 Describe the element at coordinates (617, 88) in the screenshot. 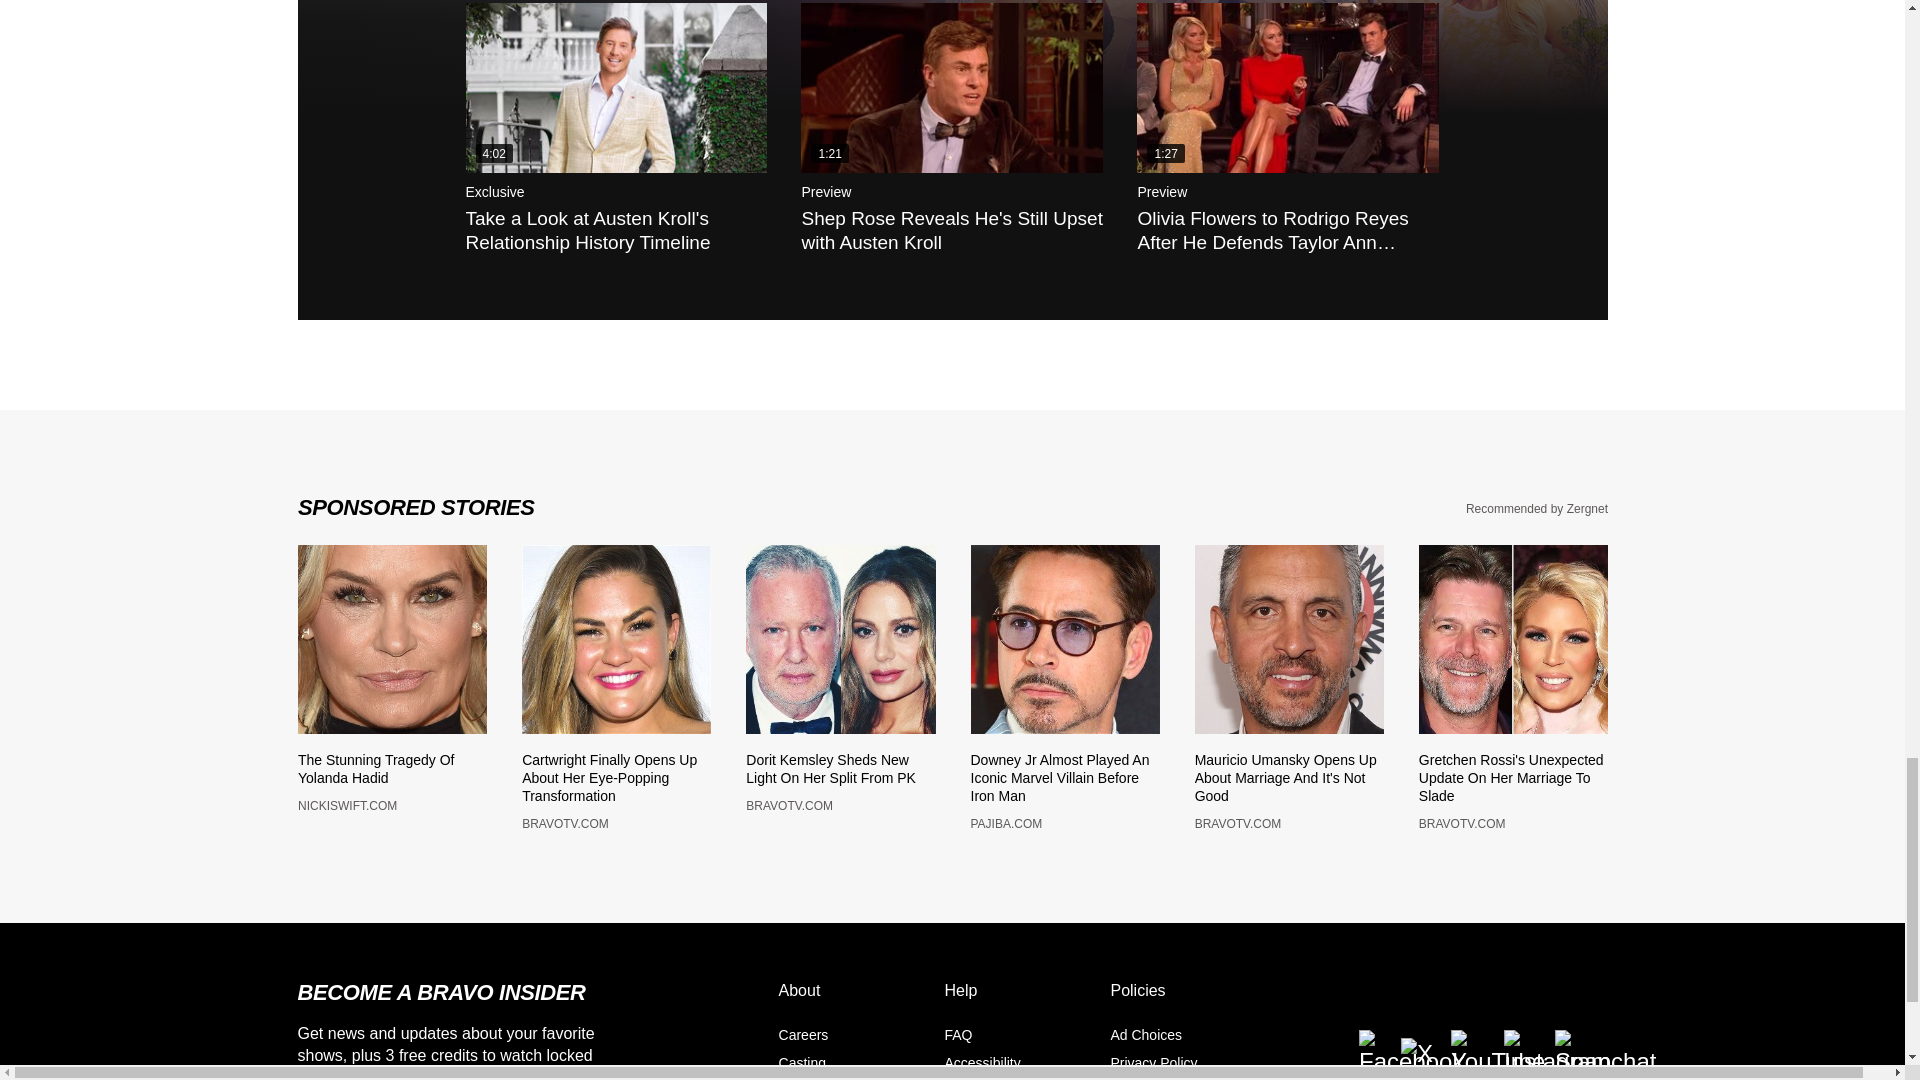

I see `Take a Look at Austen Kroll's Relationship History Timeline` at that location.